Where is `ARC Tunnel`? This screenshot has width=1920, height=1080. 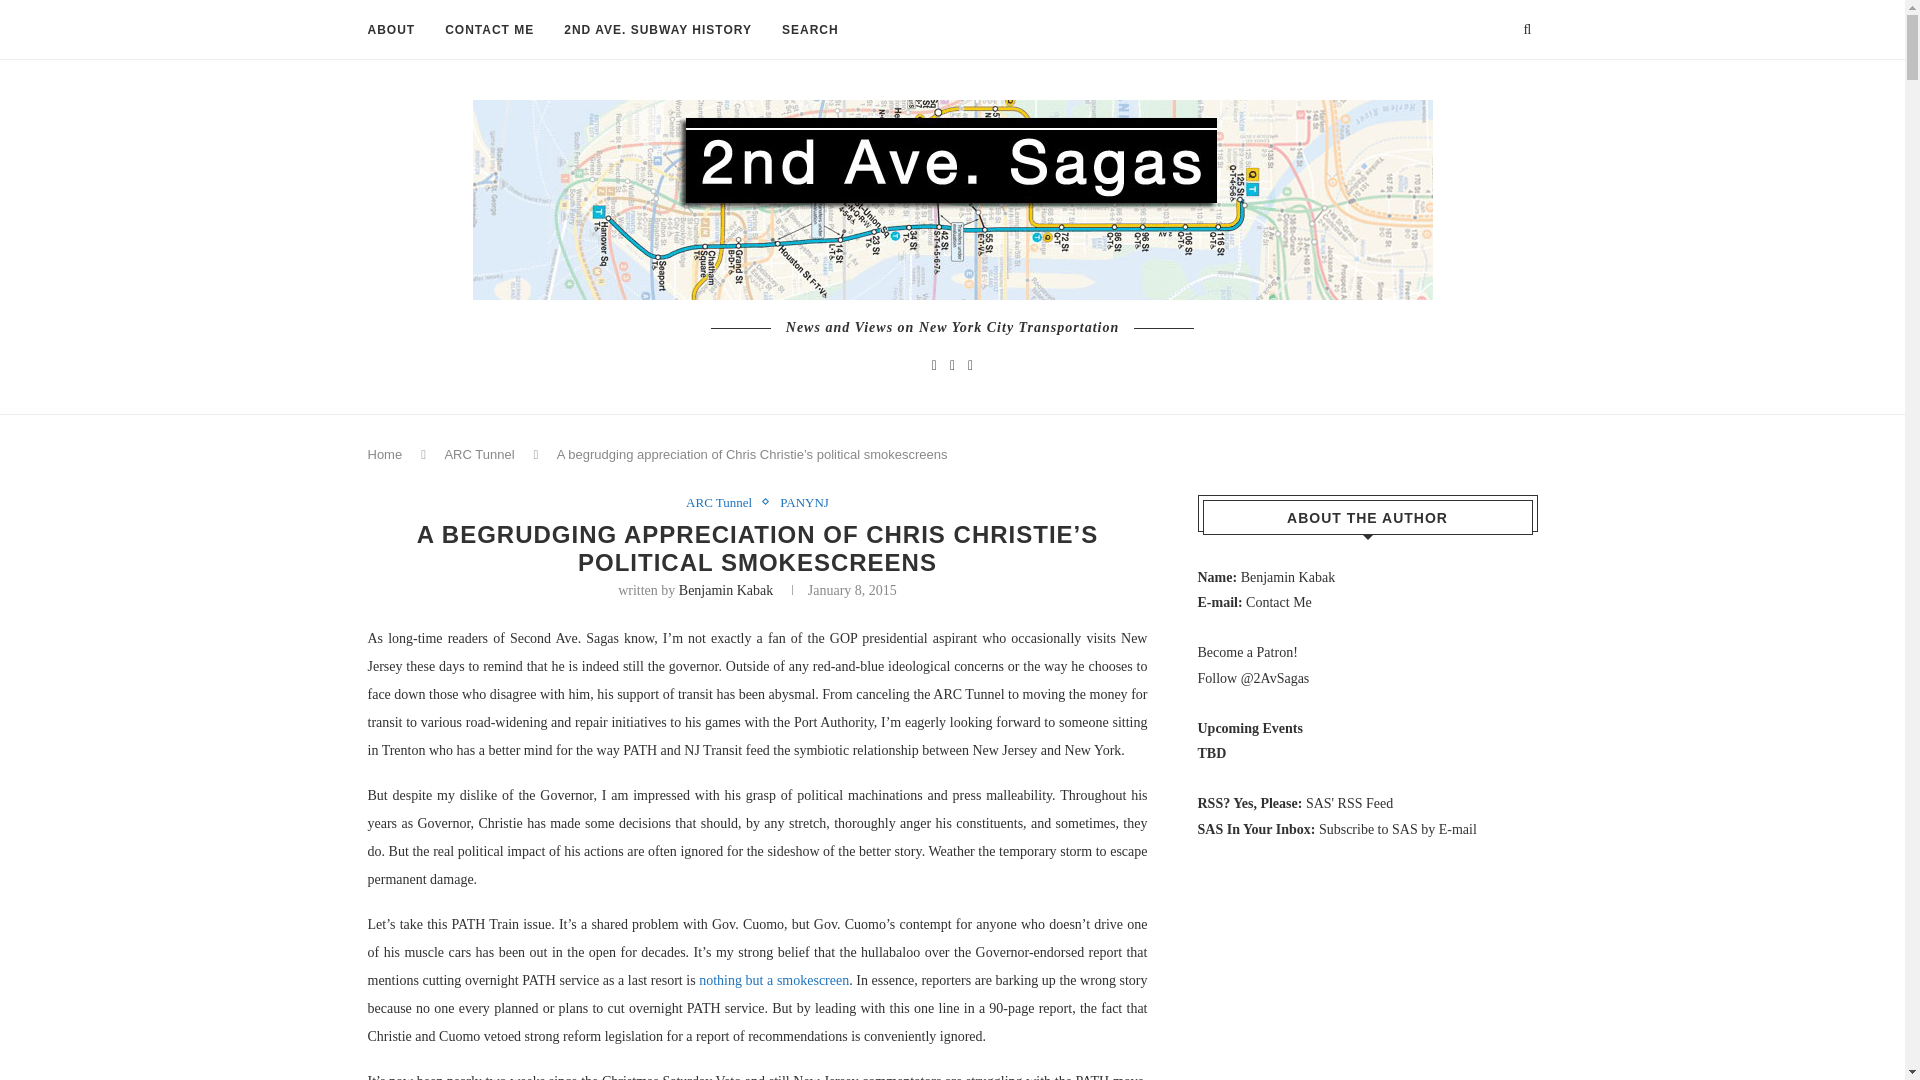 ARC Tunnel is located at coordinates (724, 502).